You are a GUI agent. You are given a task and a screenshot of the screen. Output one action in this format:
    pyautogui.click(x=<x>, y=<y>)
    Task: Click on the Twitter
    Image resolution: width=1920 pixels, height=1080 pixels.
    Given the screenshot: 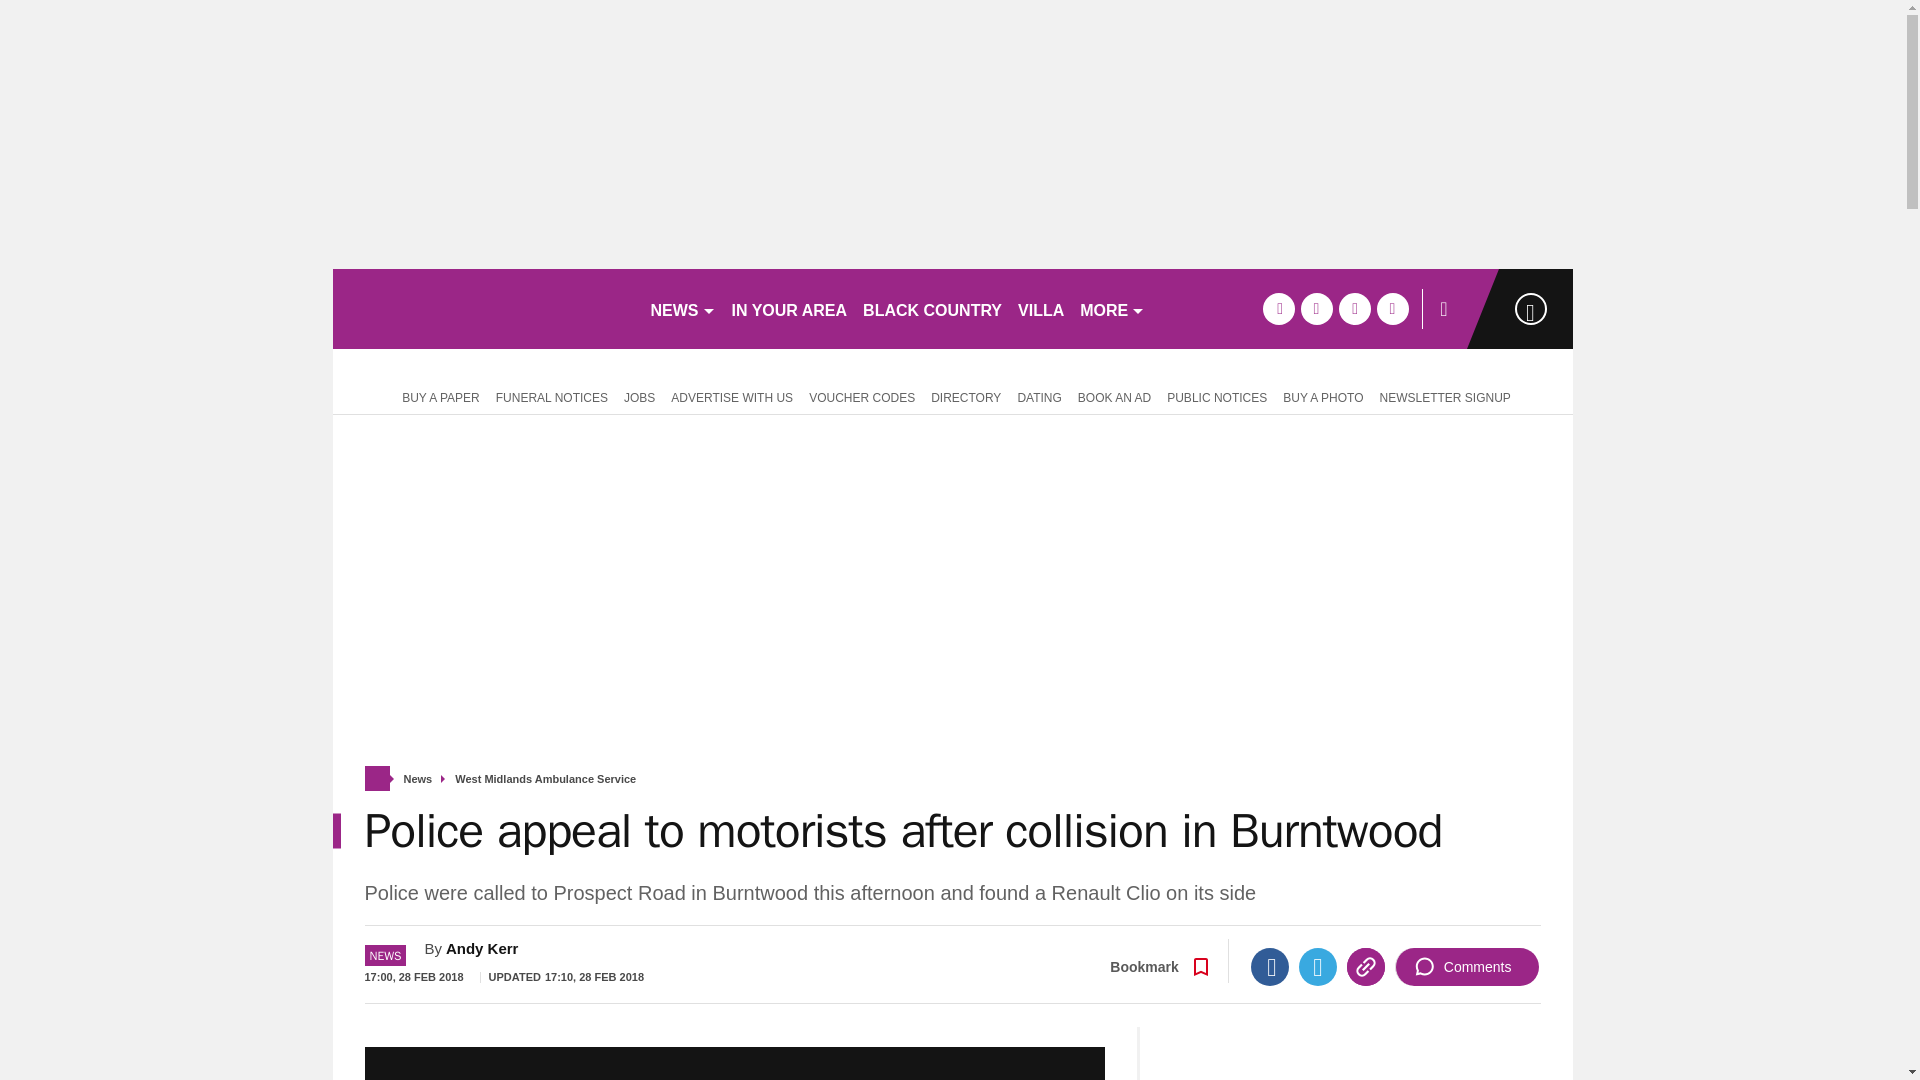 What is the action you would take?
    pyautogui.click(x=1318, y=967)
    